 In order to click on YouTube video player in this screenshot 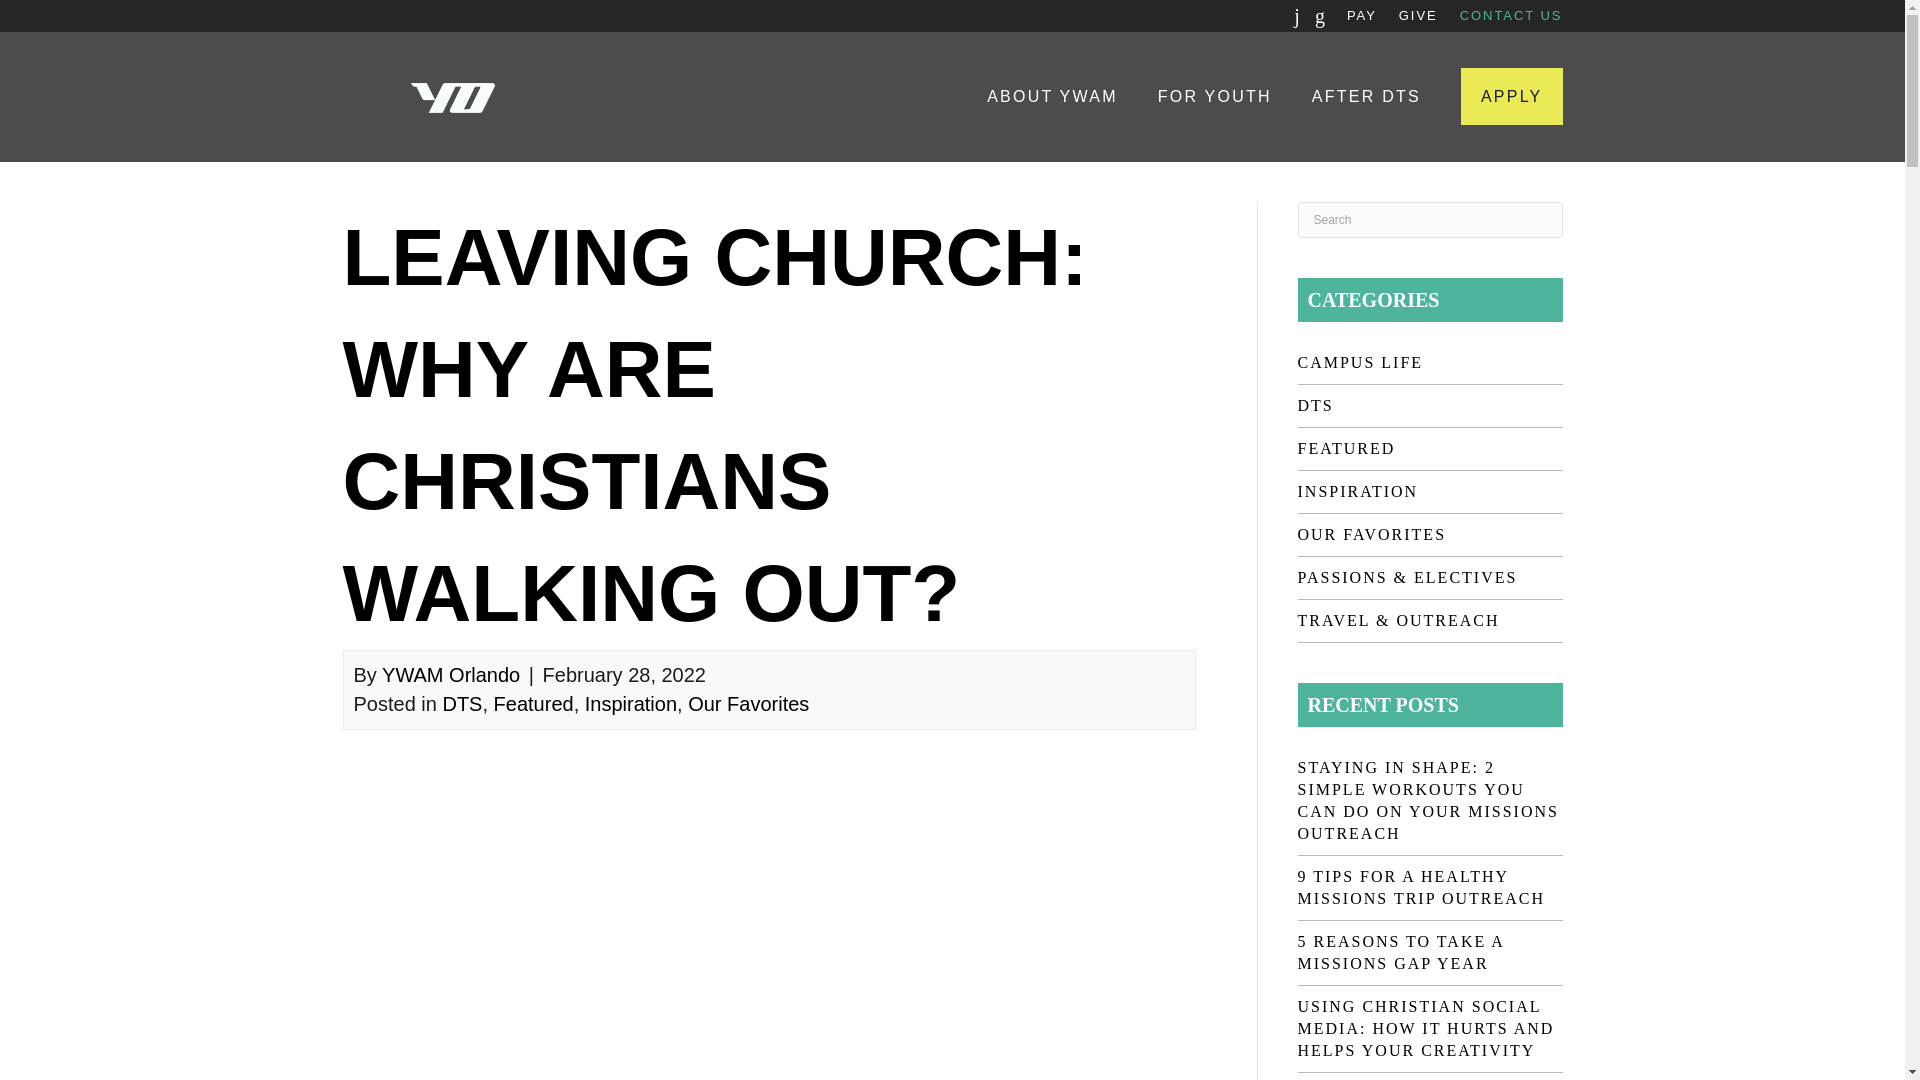, I will do `click(662, 937)`.